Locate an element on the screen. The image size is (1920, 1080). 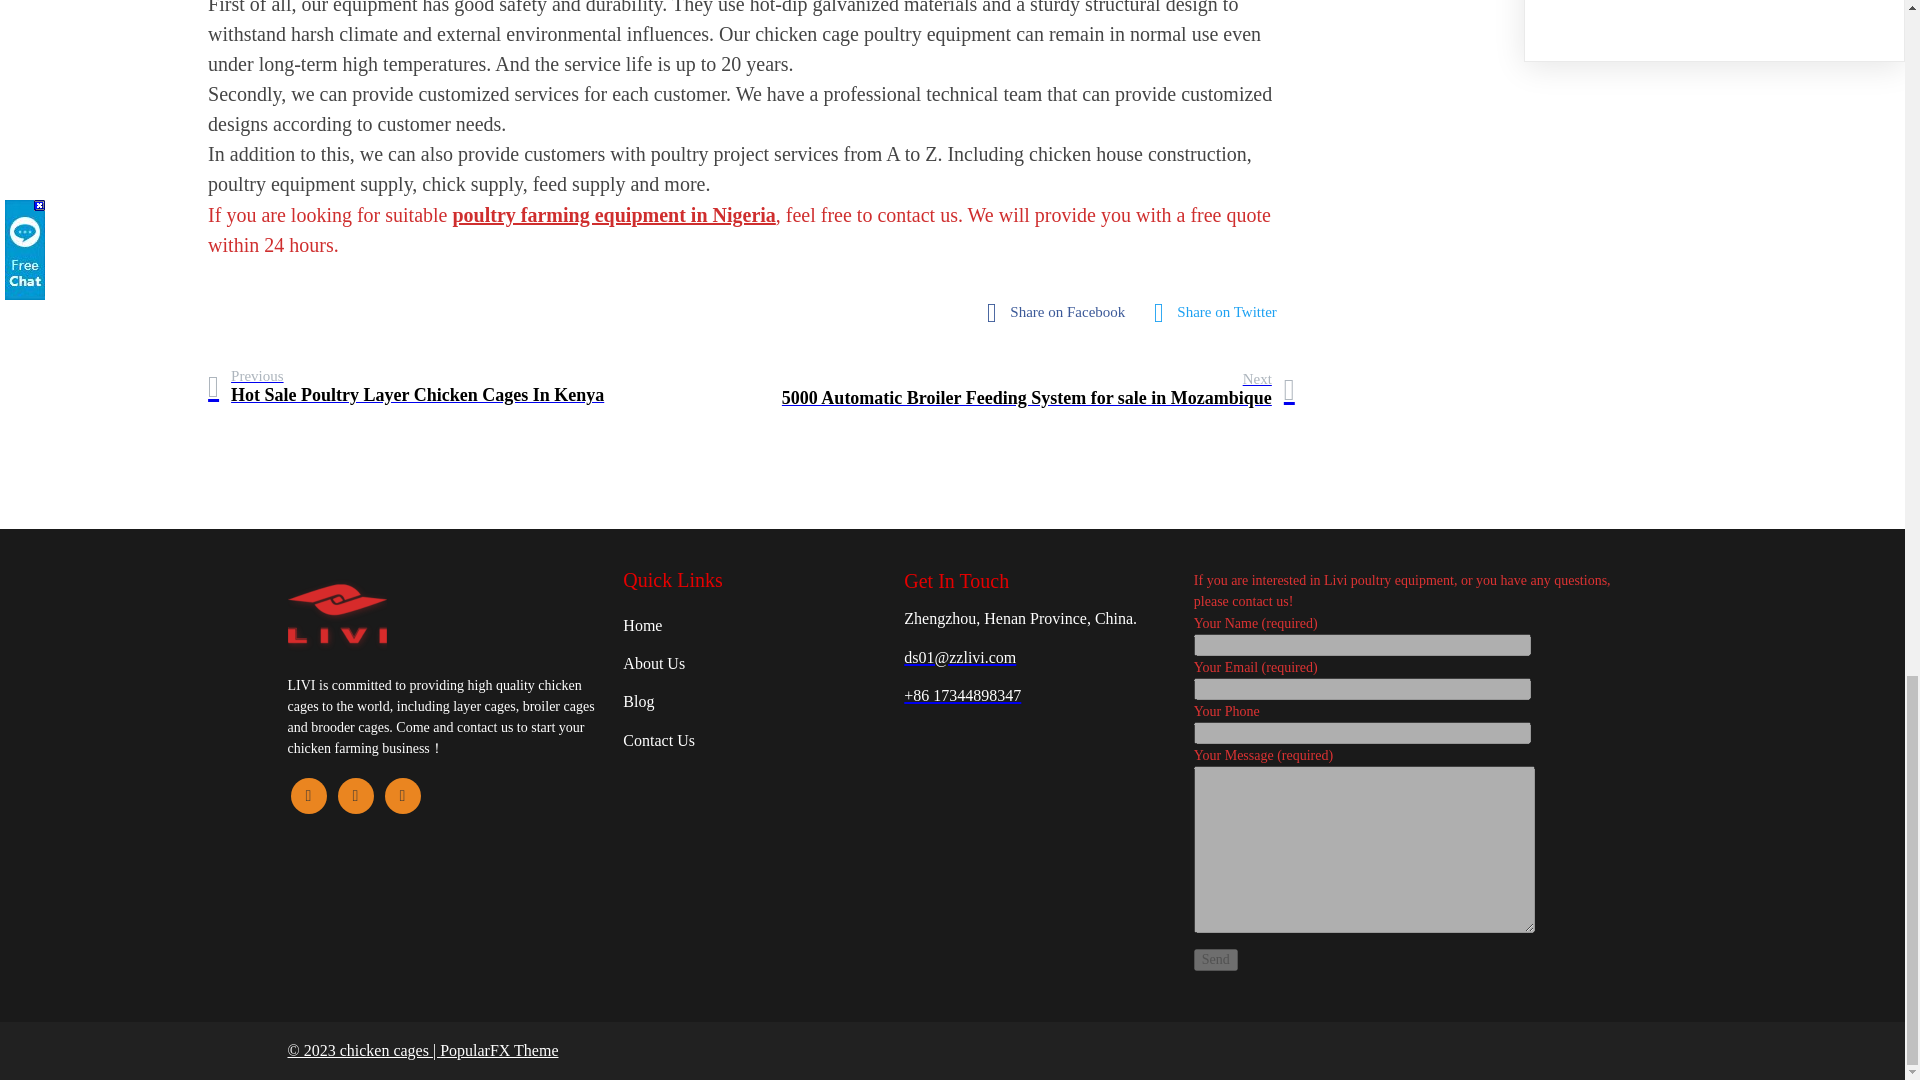
fab fa-facebook-square is located at coordinates (1060, 312).